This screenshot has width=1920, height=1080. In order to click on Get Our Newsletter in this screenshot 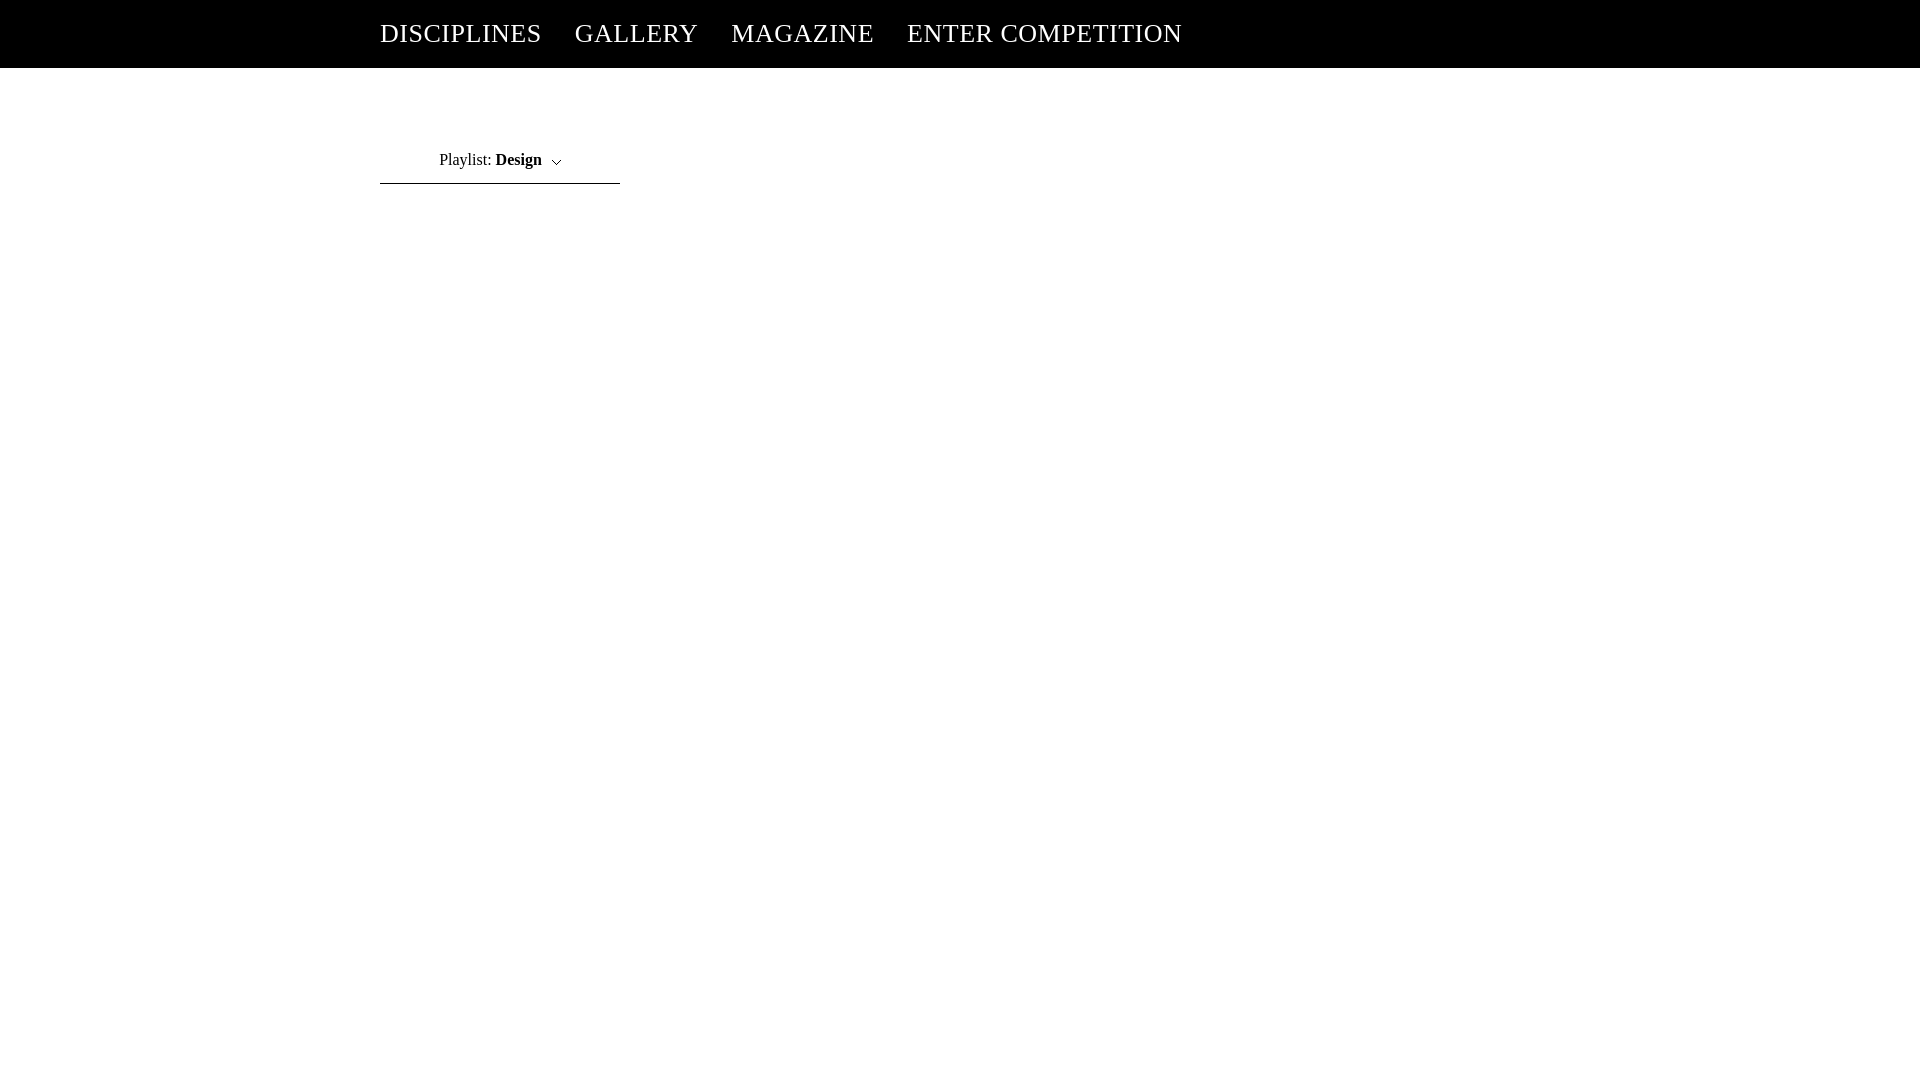, I will do `click(1348, 102)`.